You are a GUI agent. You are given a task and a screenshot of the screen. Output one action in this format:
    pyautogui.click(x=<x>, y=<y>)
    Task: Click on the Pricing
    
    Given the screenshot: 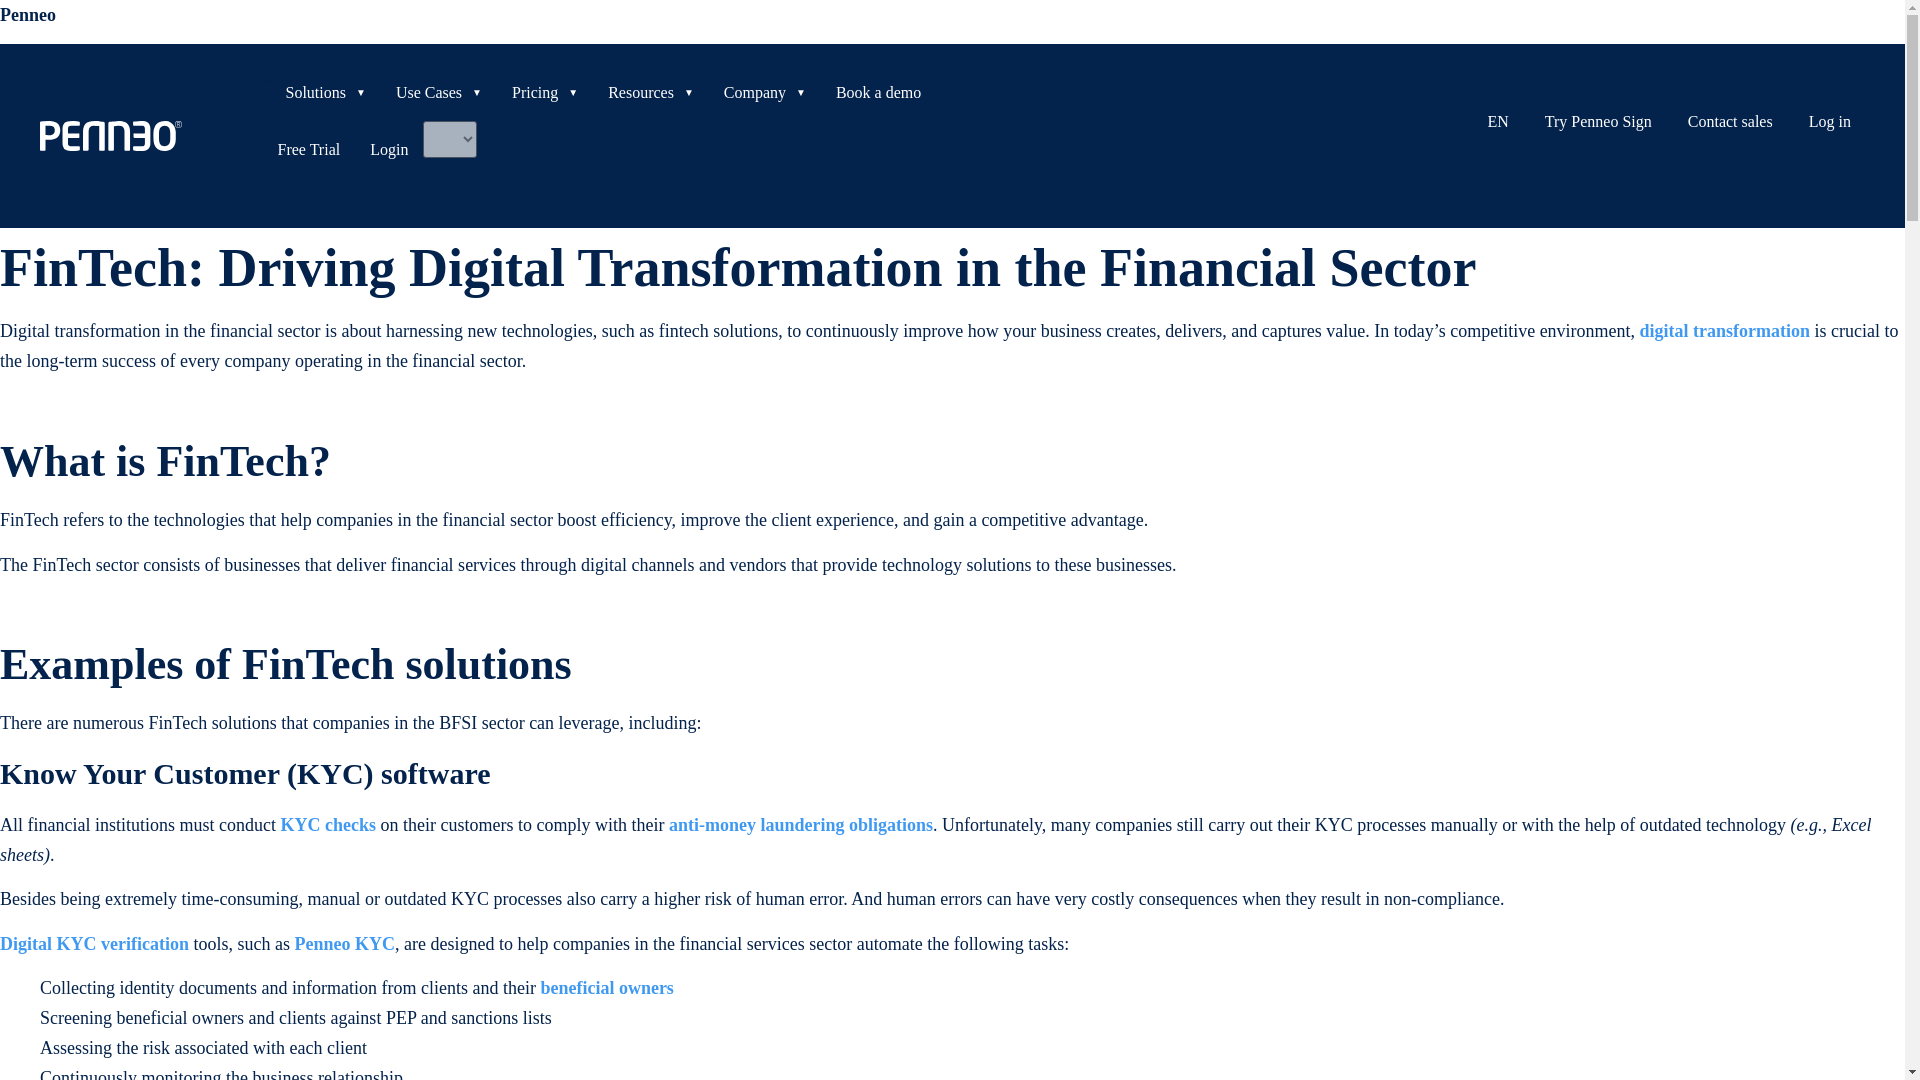 What is the action you would take?
    pyautogui.click(x=545, y=92)
    